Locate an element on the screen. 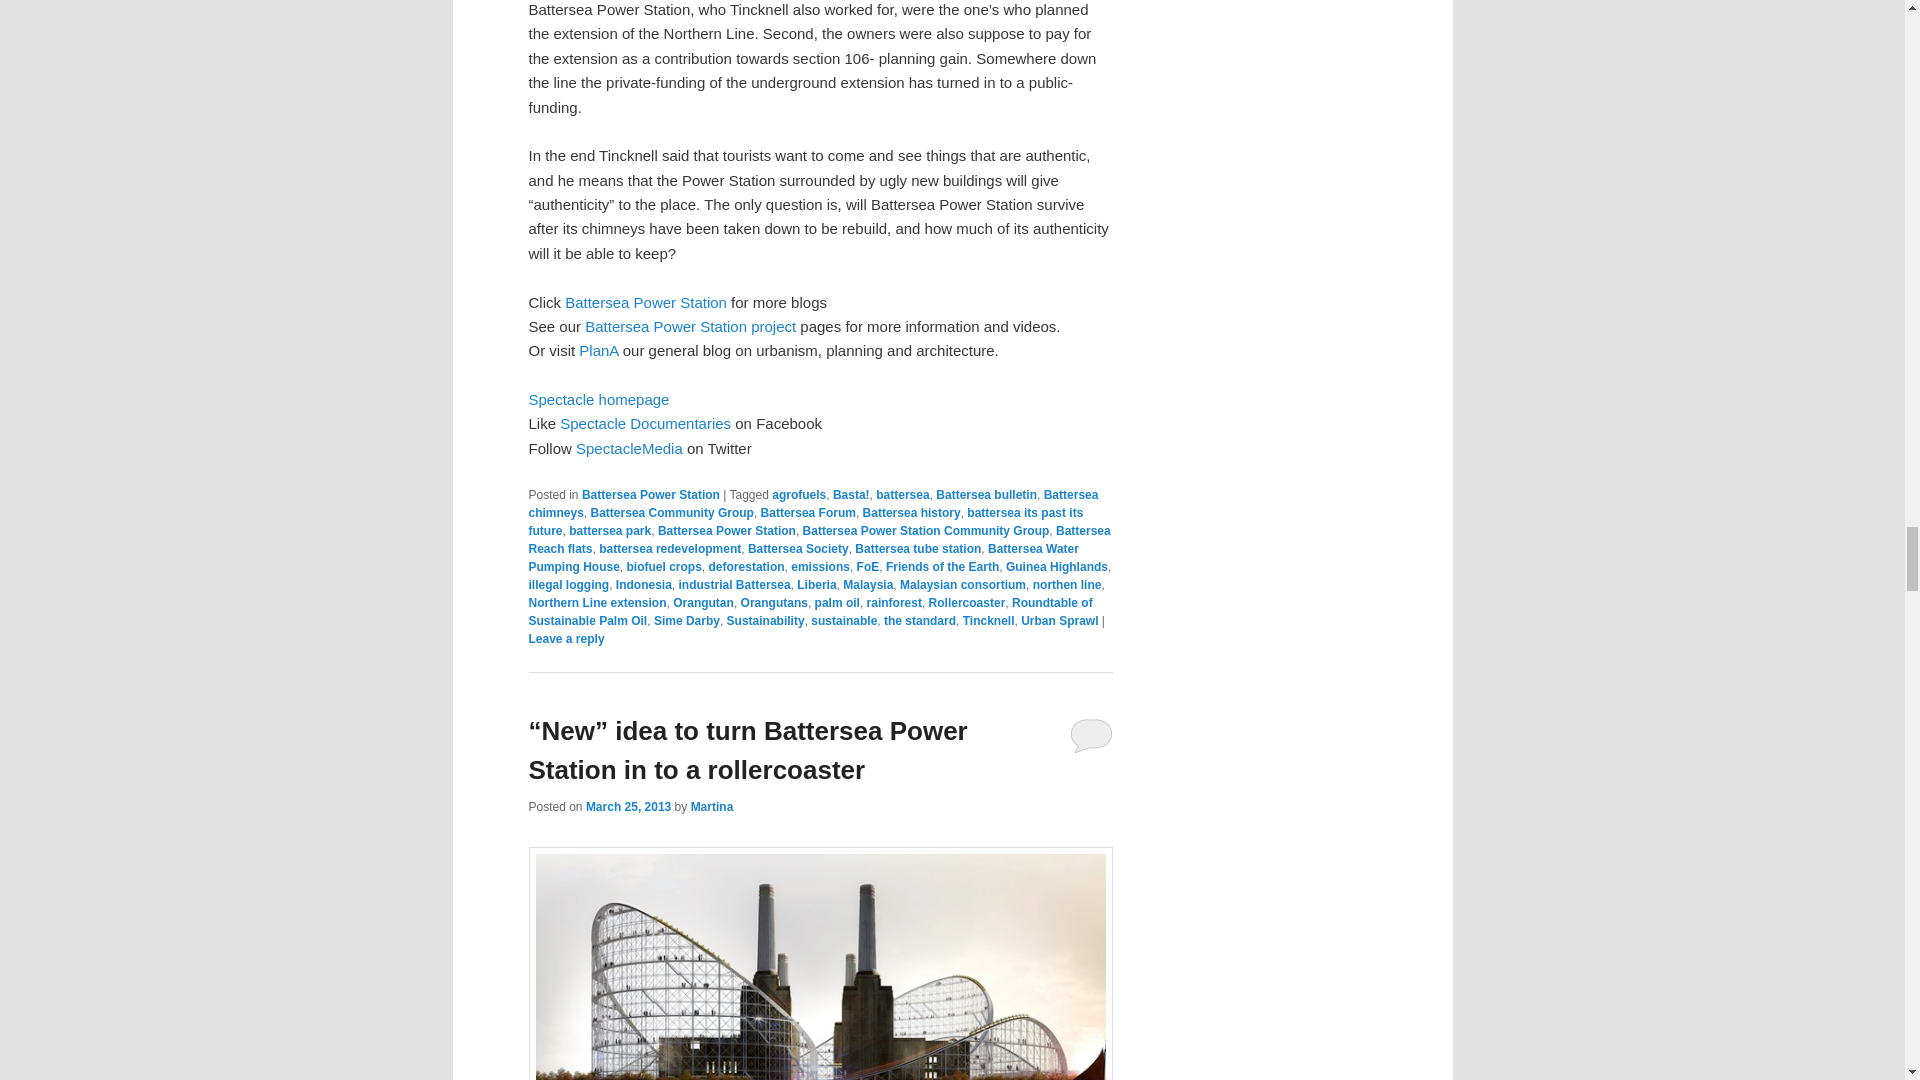  View all posts by Martina is located at coordinates (712, 807).